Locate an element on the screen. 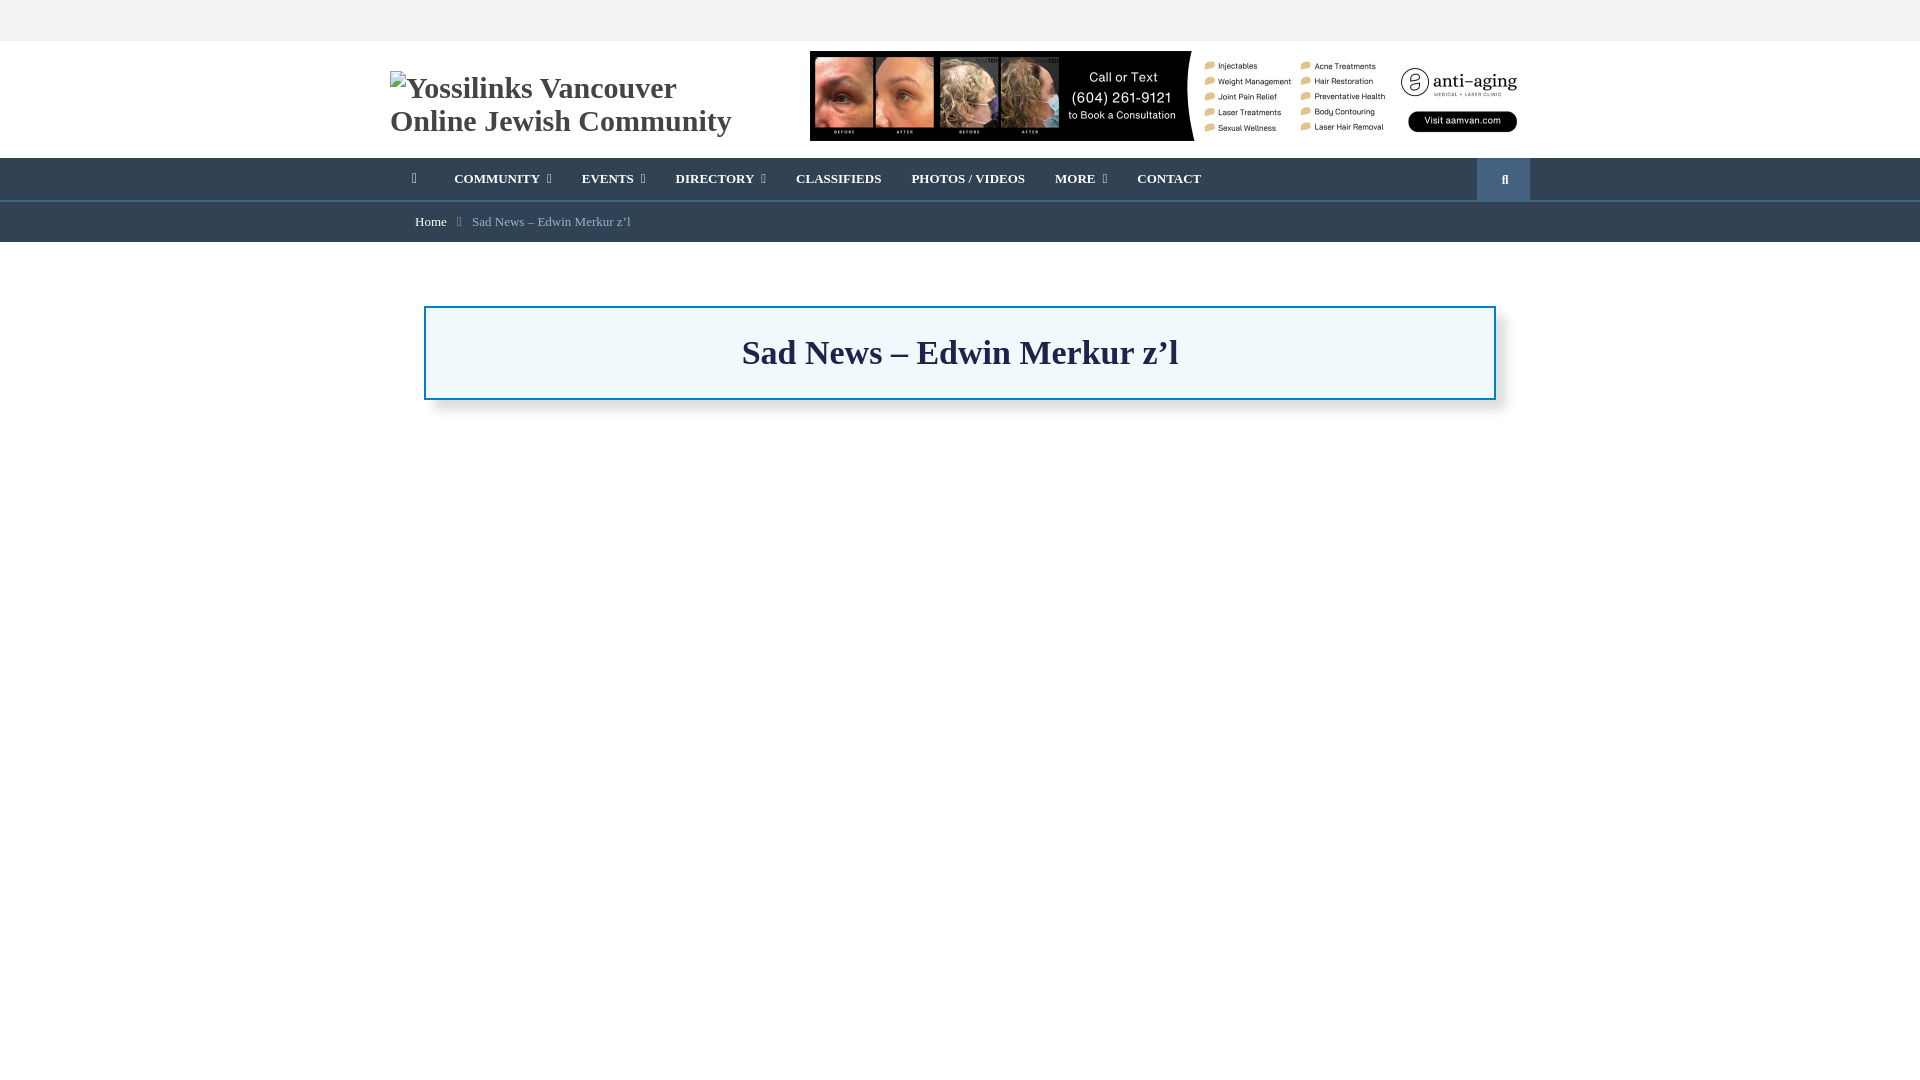 The height and width of the screenshot is (1080, 1920). Home is located at coordinates (430, 220).